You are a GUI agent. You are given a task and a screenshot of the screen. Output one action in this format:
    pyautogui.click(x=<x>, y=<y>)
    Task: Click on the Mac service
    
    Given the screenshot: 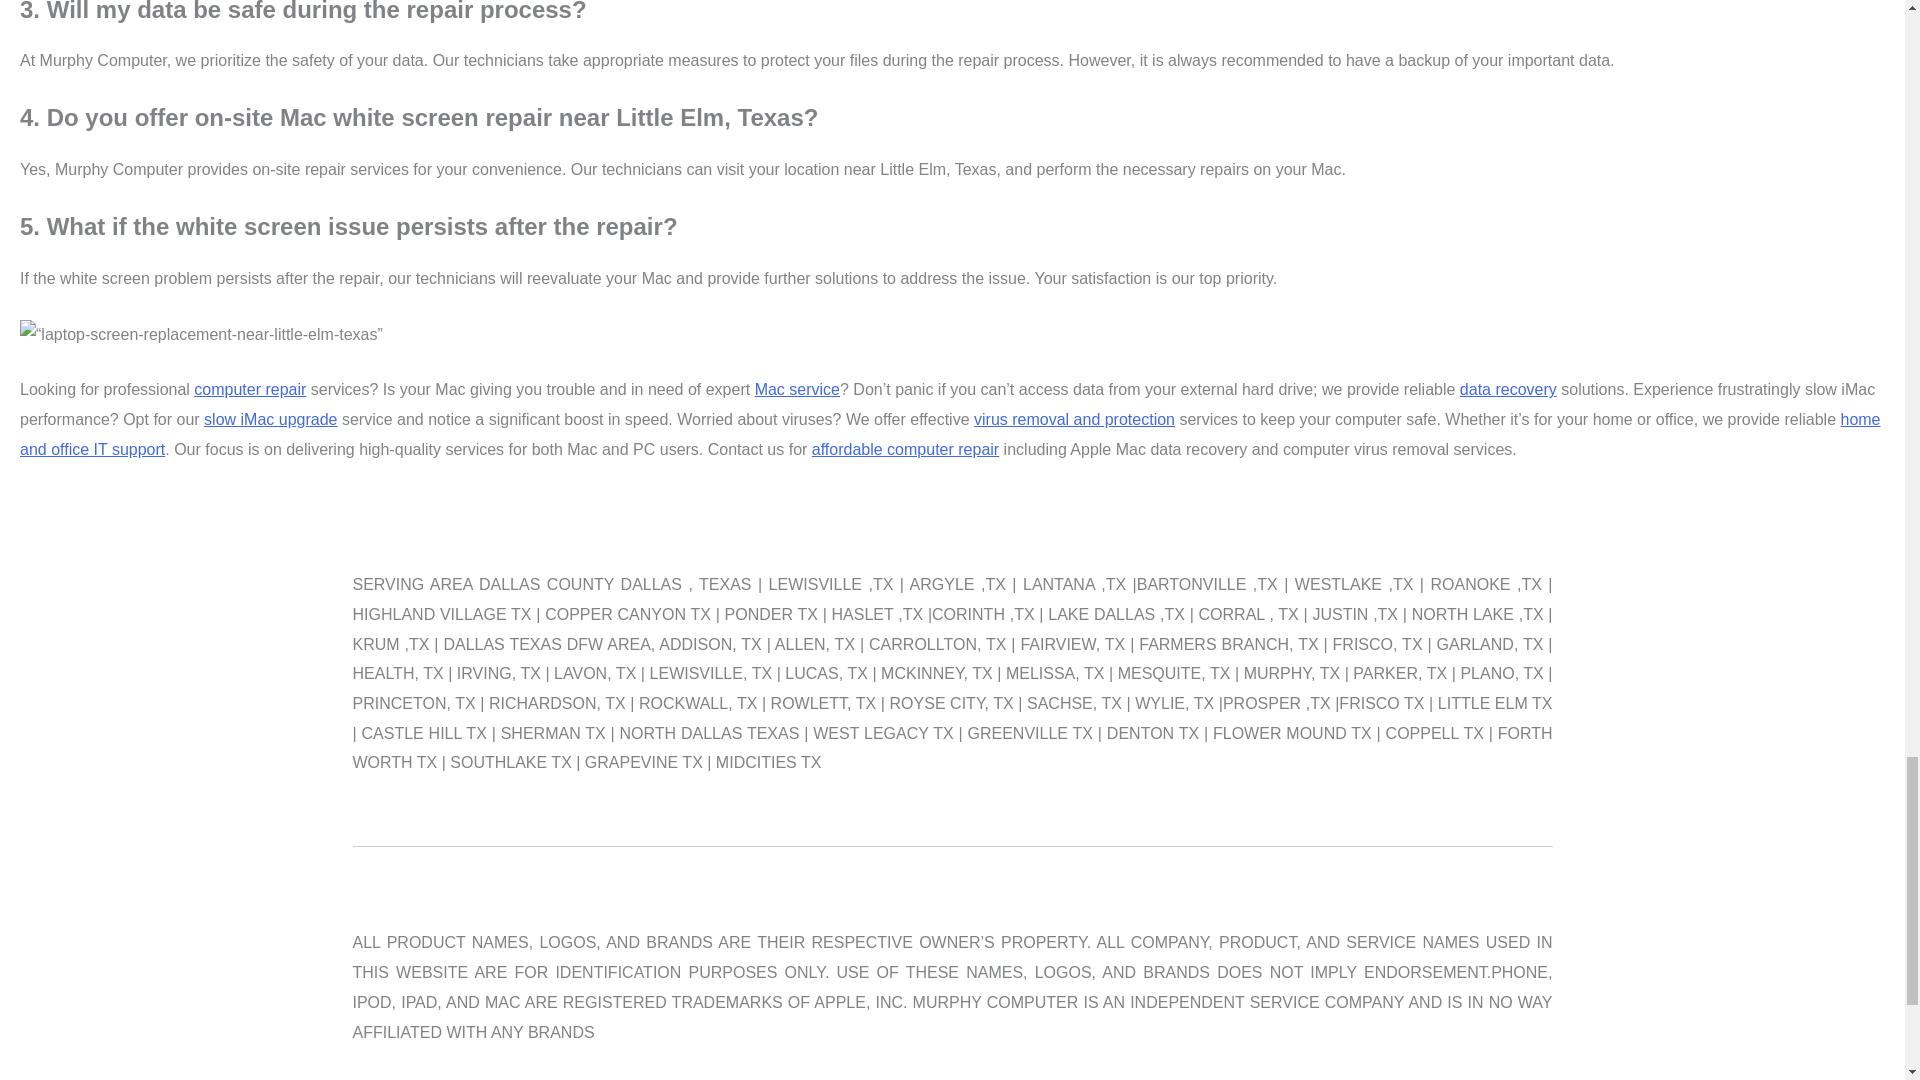 What is the action you would take?
    pyautogui.click(x=797, y=390)
    